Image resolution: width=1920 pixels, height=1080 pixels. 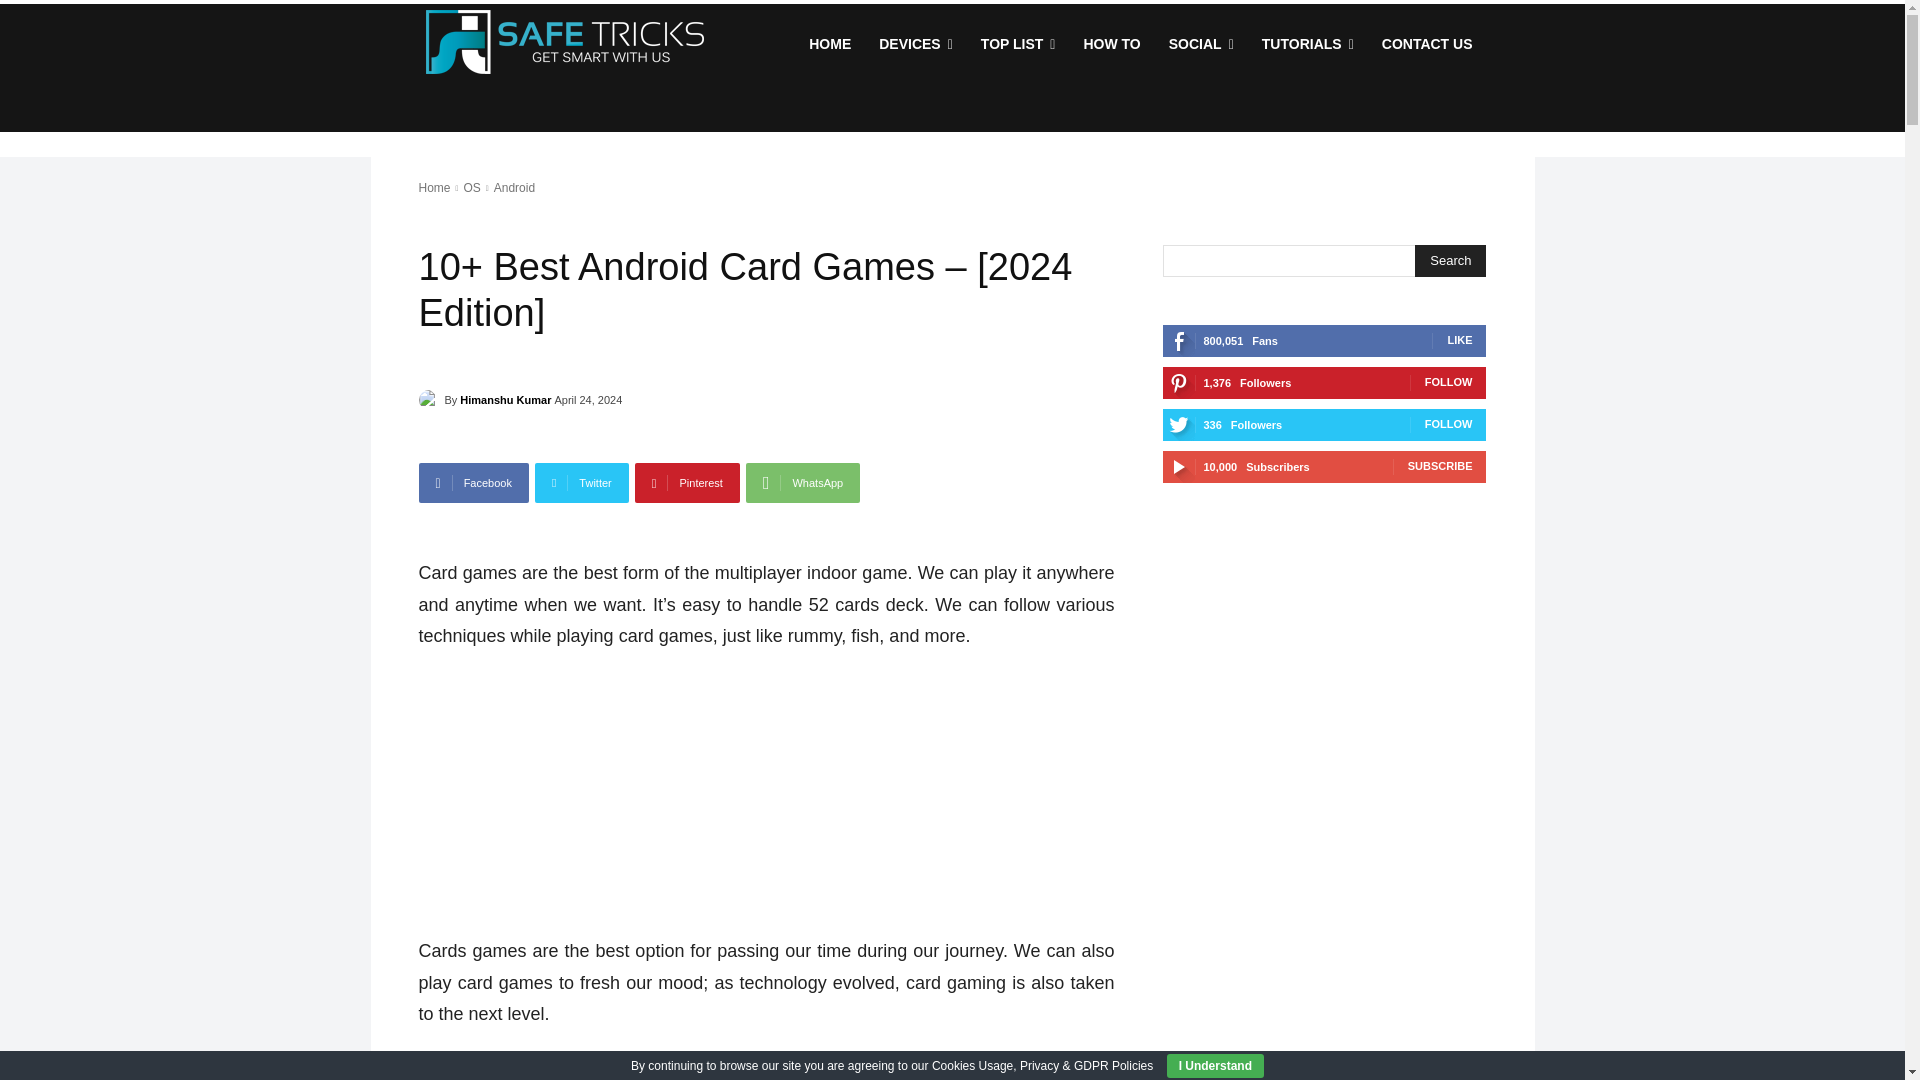 What do you see at coordinates (1202, 44) in the screenshot?
I see `SOCIAL` at bounding box center [1202, 44].